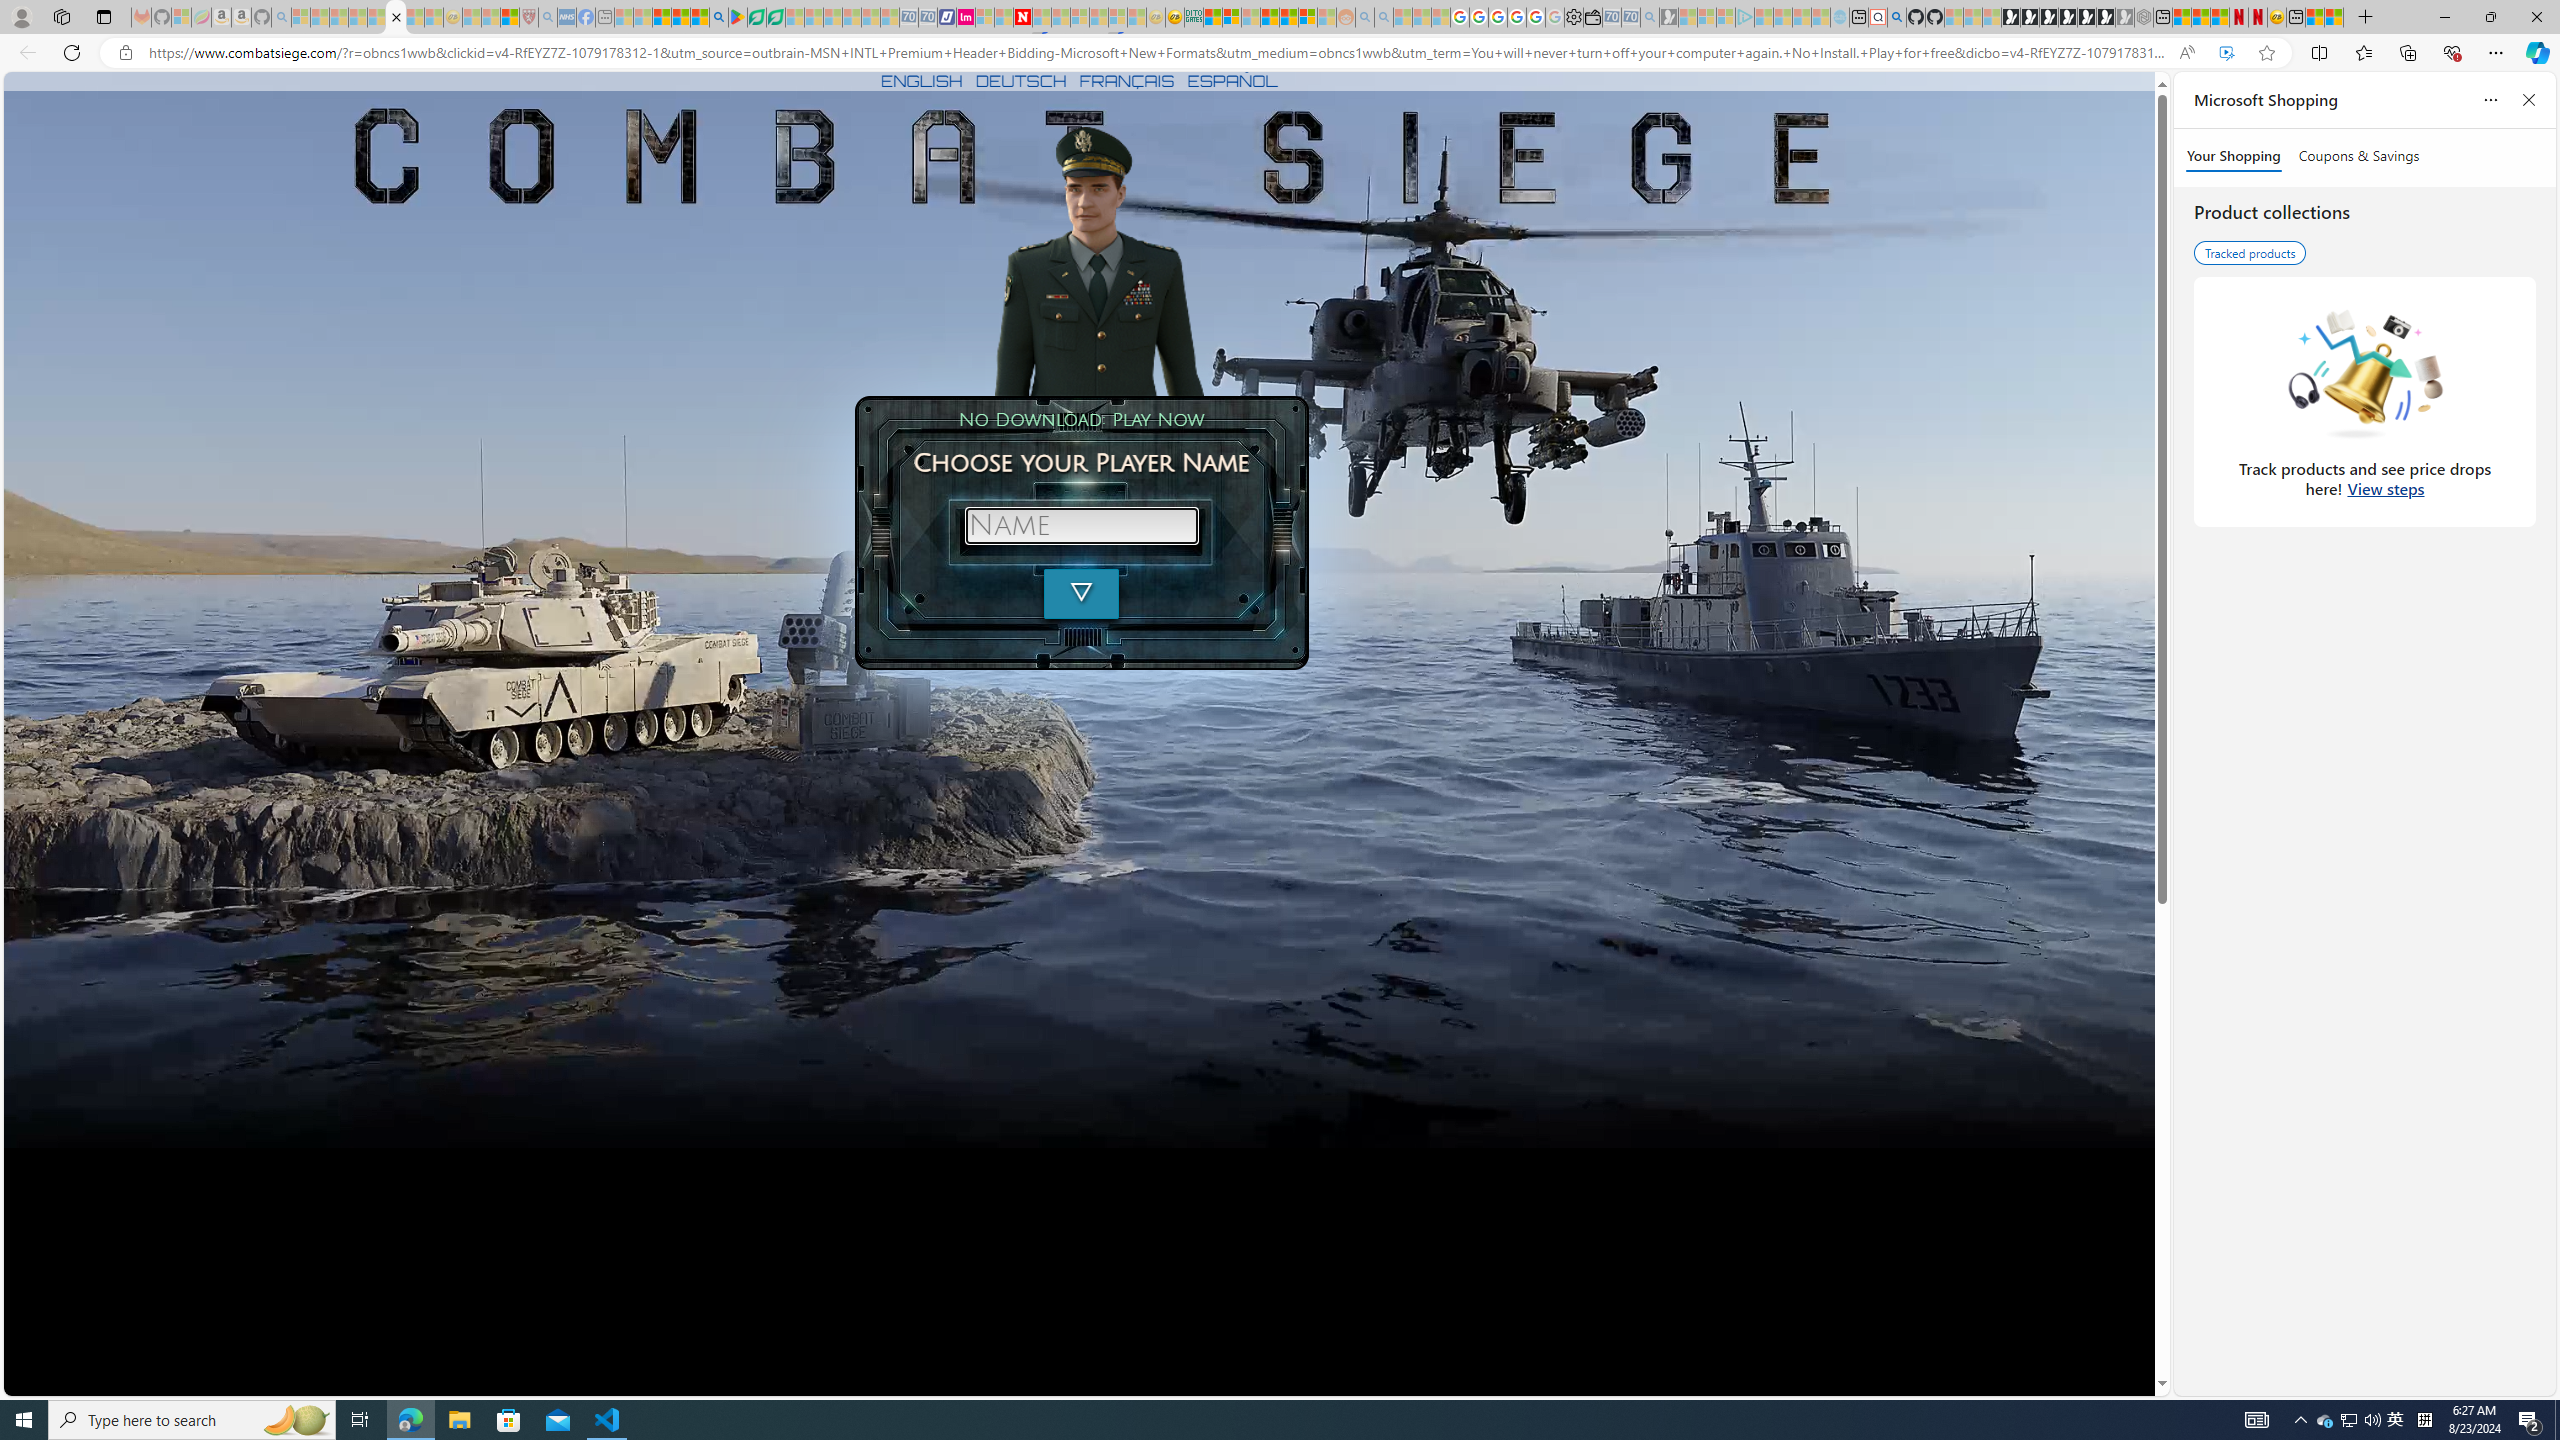 The height and width of the screenshot is (1440, 2560). What do you see at coordinates (1269, 17) in the screenshot?
I see `Expert Portfolios` at bounding box center [1269, 17].